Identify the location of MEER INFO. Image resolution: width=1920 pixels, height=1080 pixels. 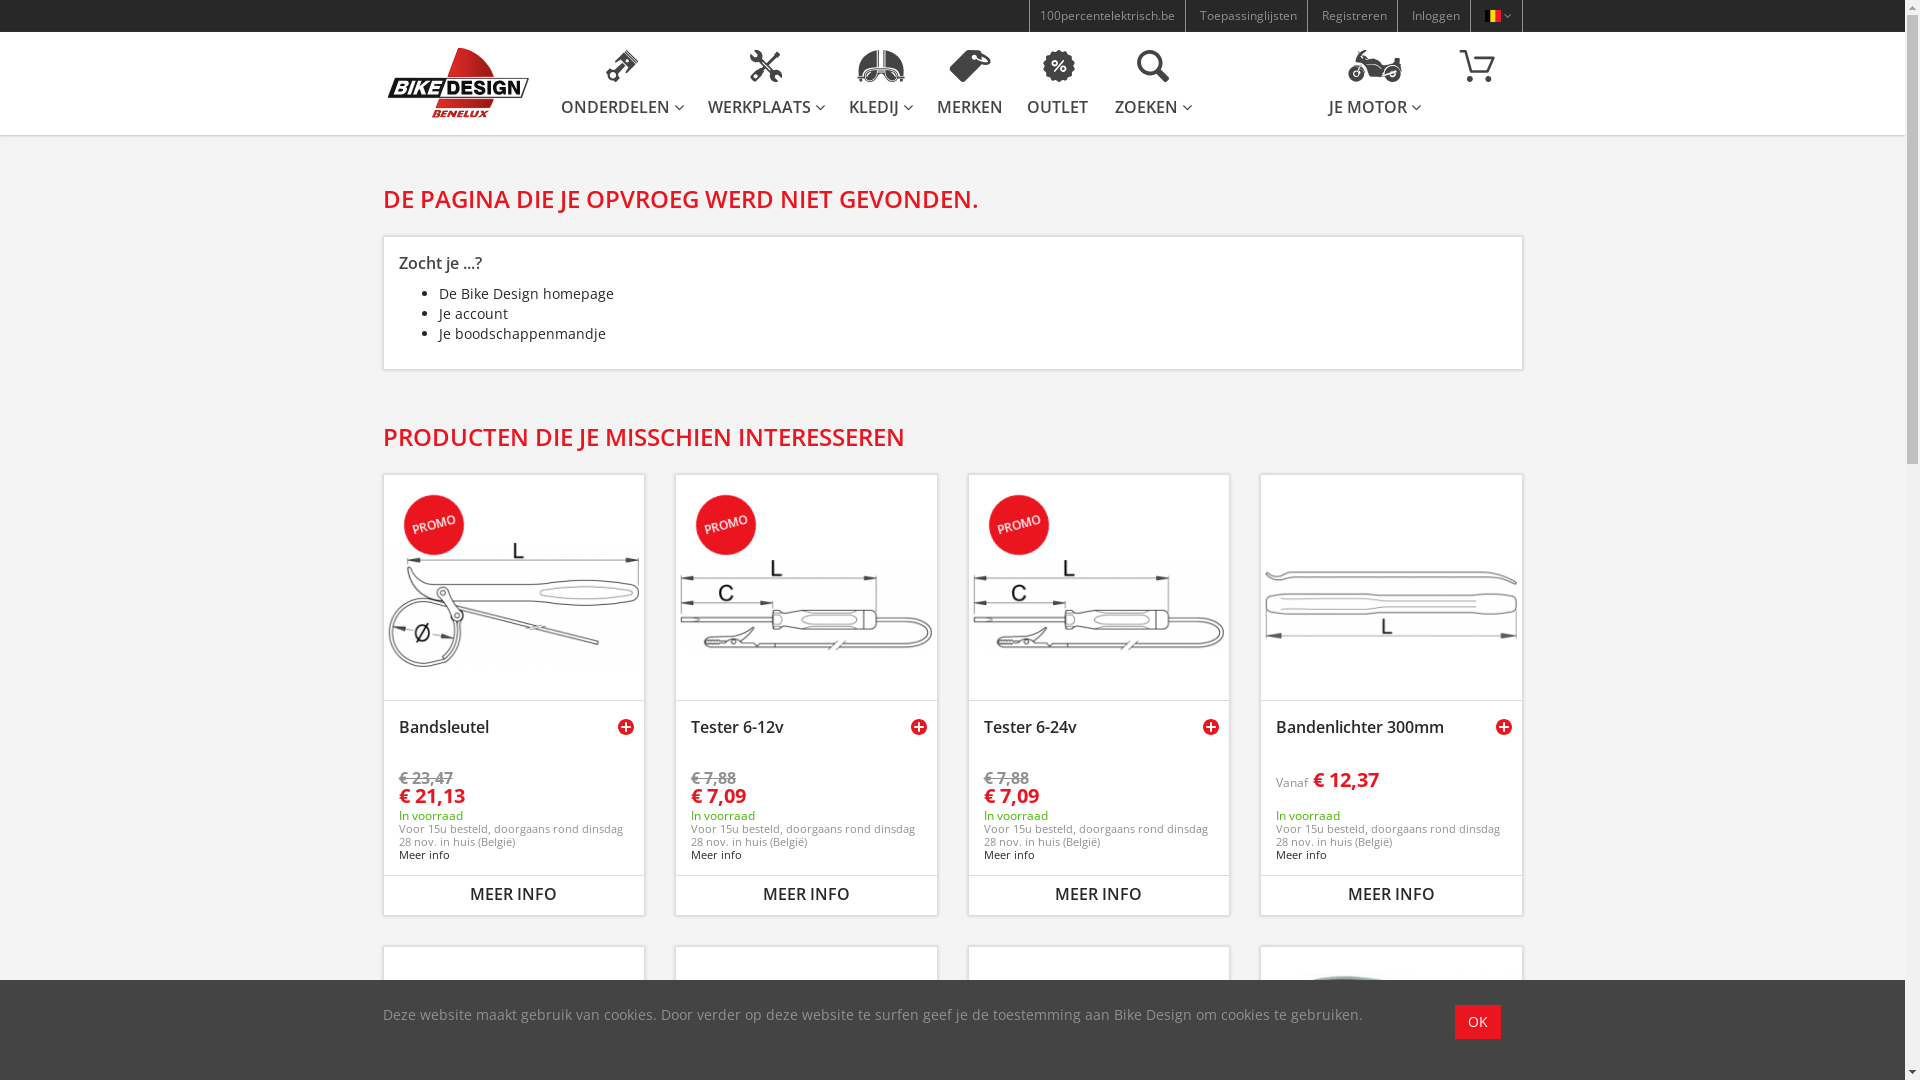
(514, 894).